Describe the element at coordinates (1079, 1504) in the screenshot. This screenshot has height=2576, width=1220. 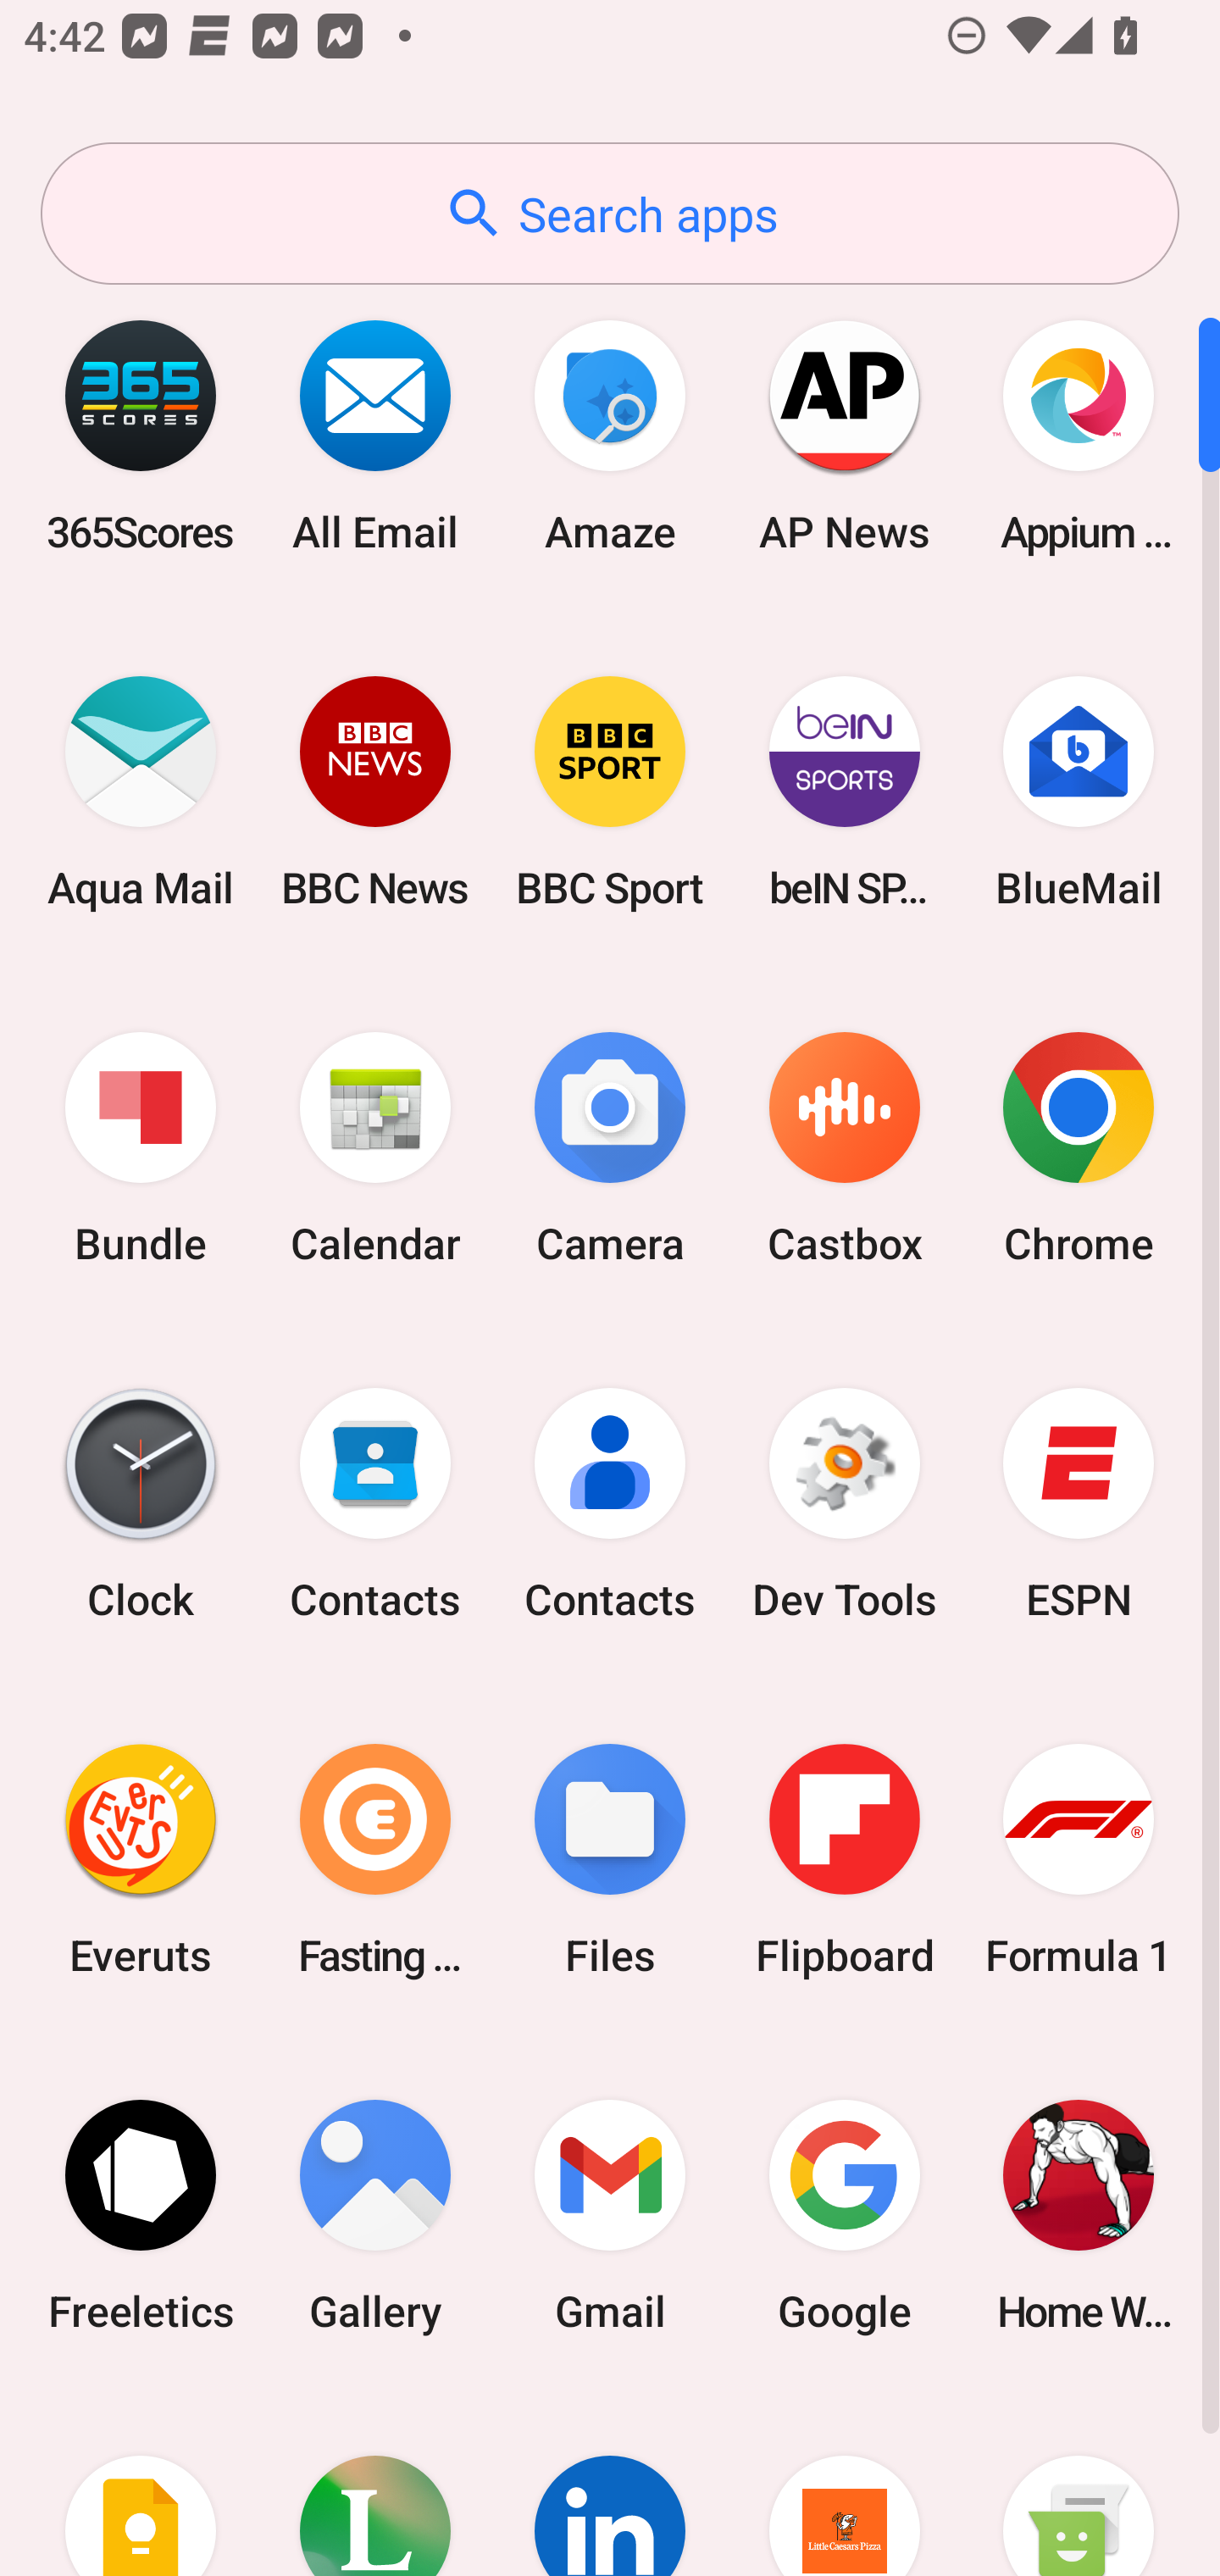
I see `ESPN` at that location.